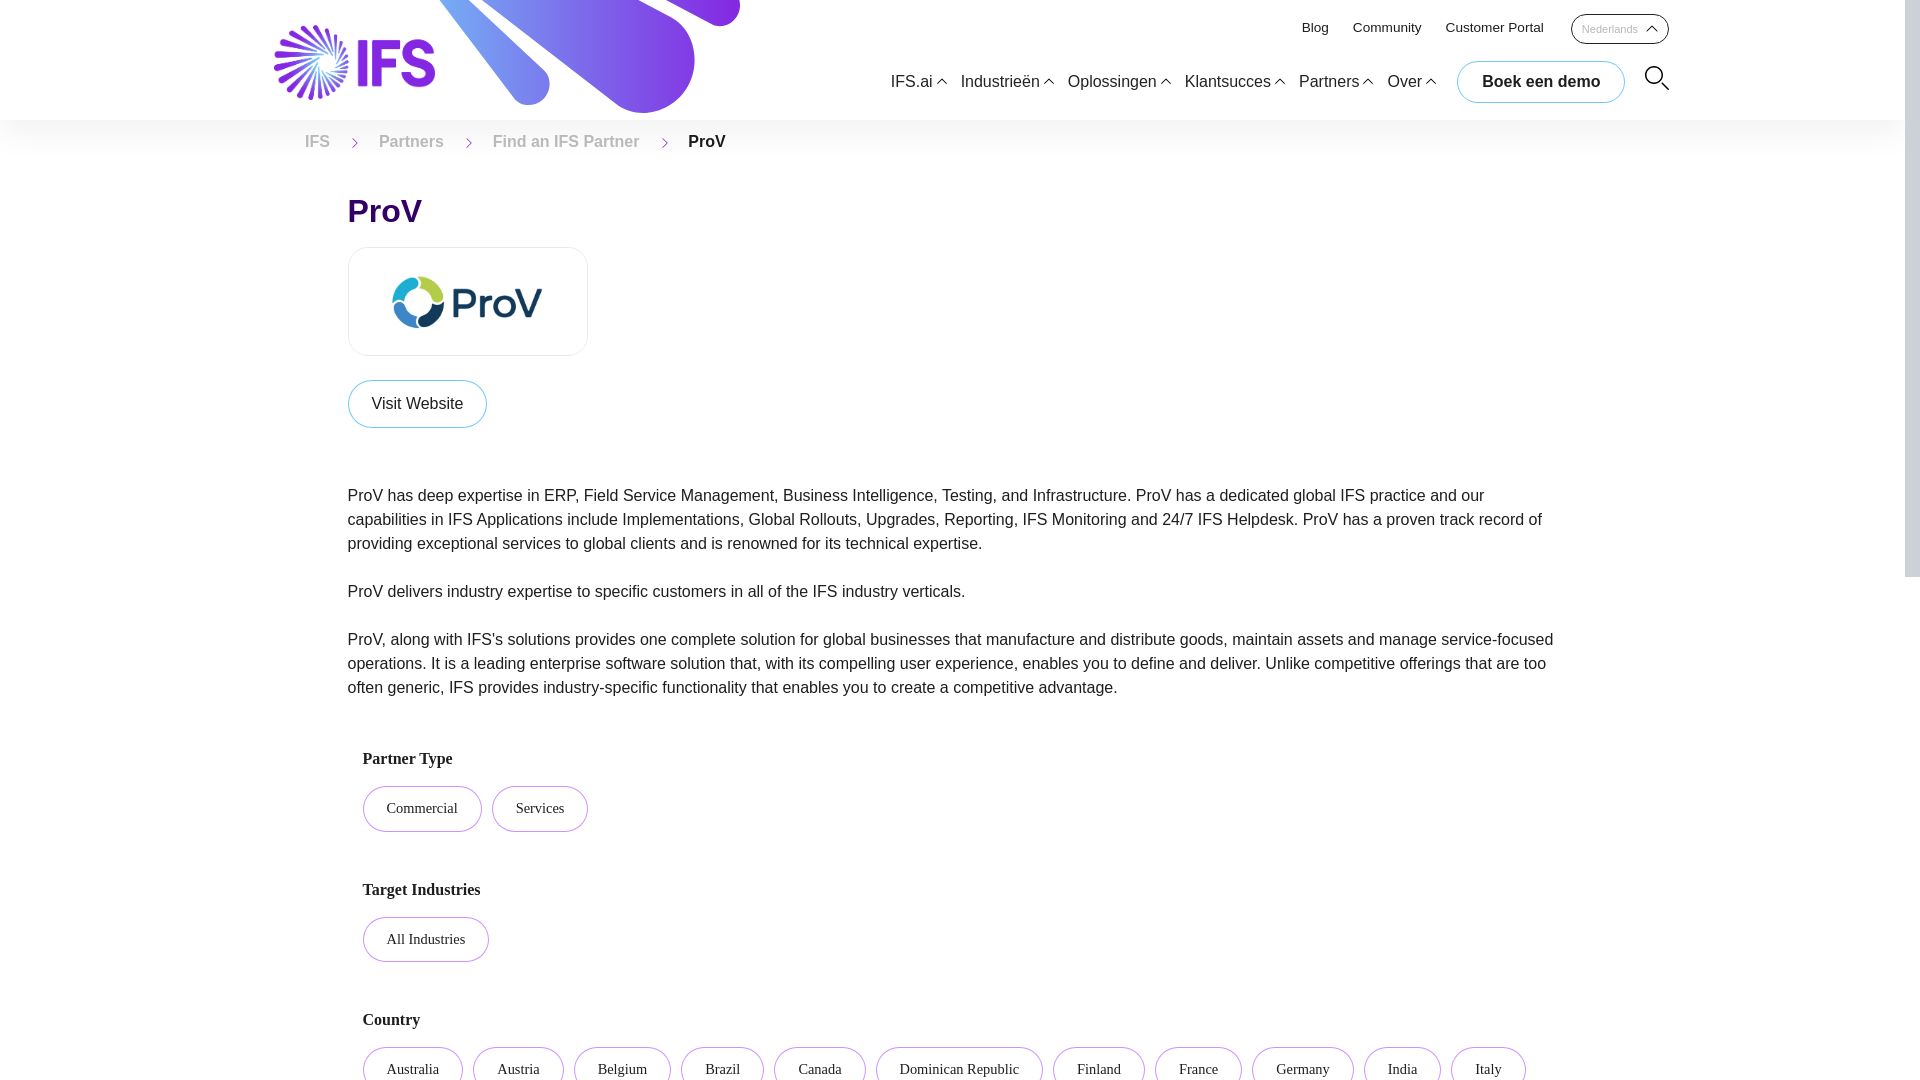 The image size is (1920, 1080). What do you see at coordinates (819, 1063) in the screenshot?
I see `Canada` at bounding box center [819, 1063].